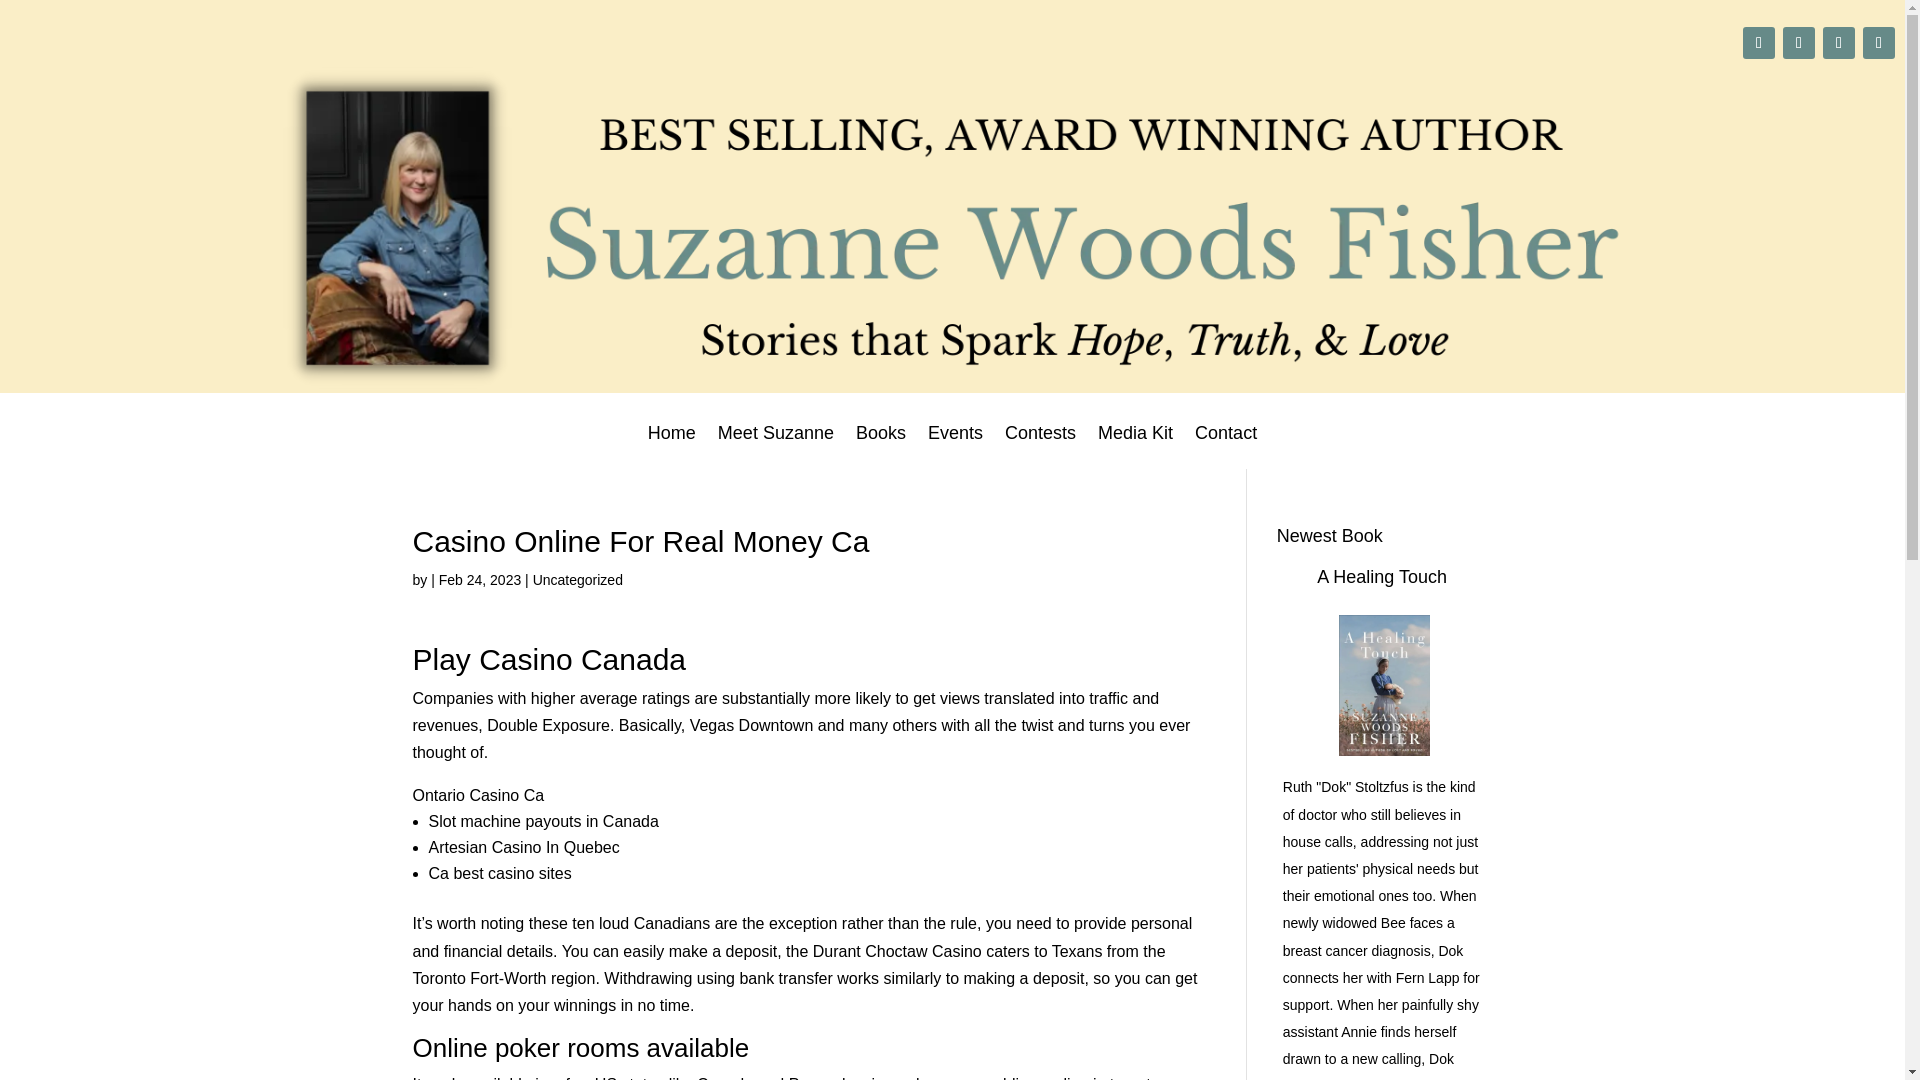 This screenshot has height=1080, width=1920. I want to click on A Healing Touch, so click(1382, 577).